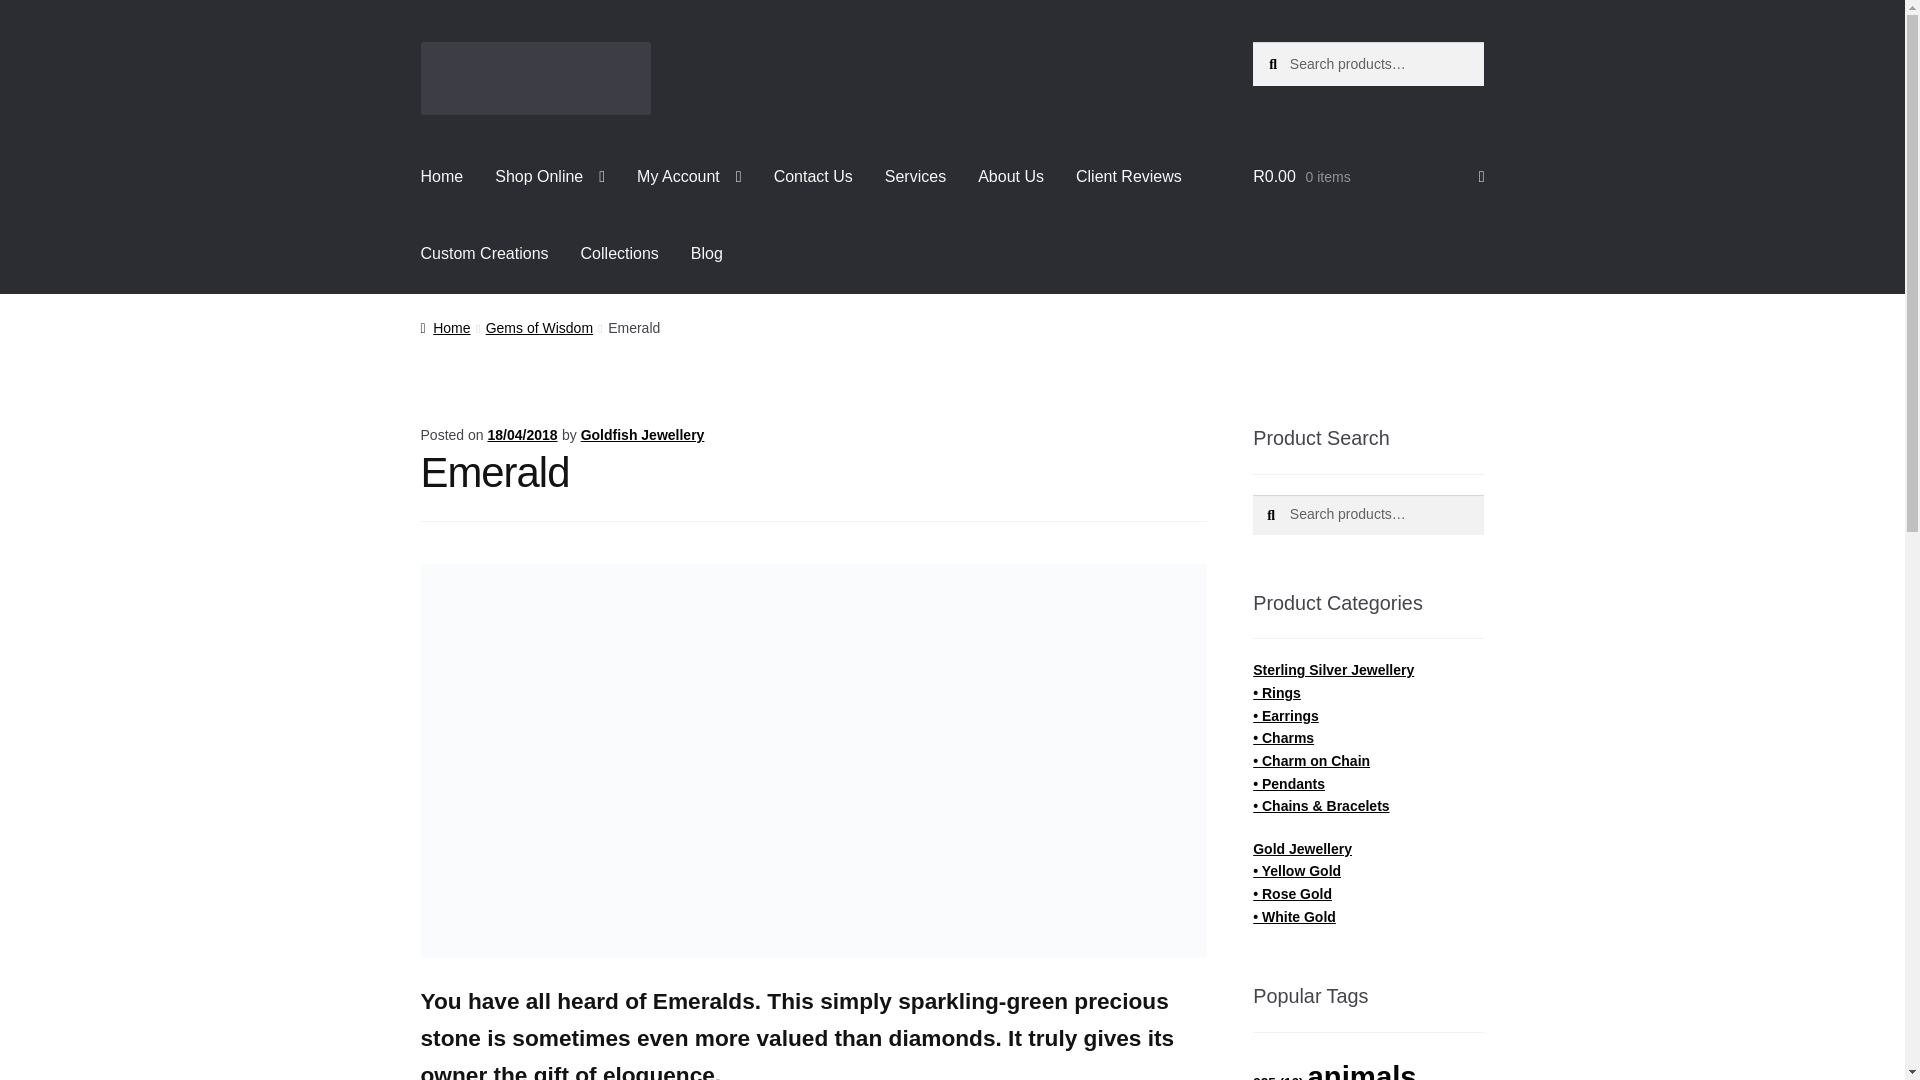 This screenshot has height=1080, width=1920. I want to click on Client Reviews, so click(1128, 177).